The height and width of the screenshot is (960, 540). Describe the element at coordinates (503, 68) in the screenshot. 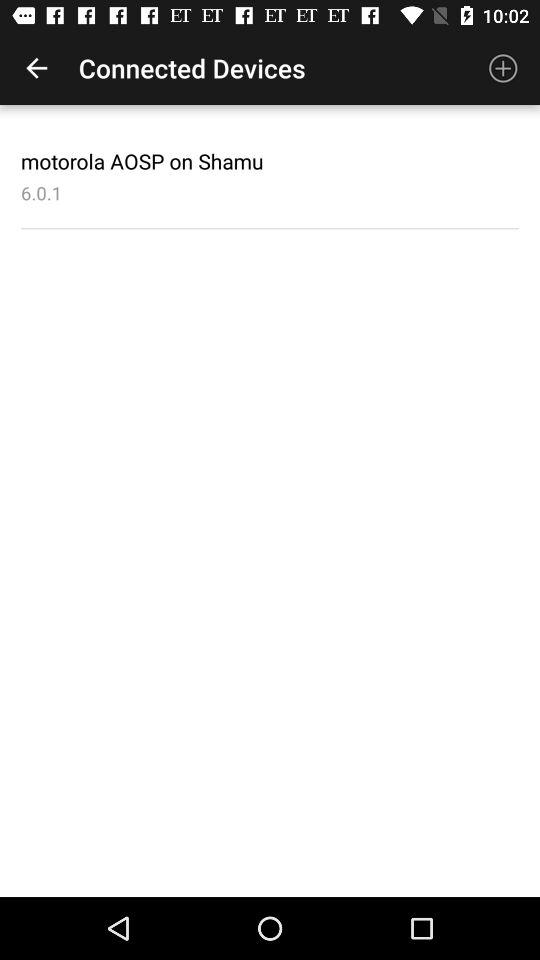

I see `open the item next to the connected devices icon` at that location.